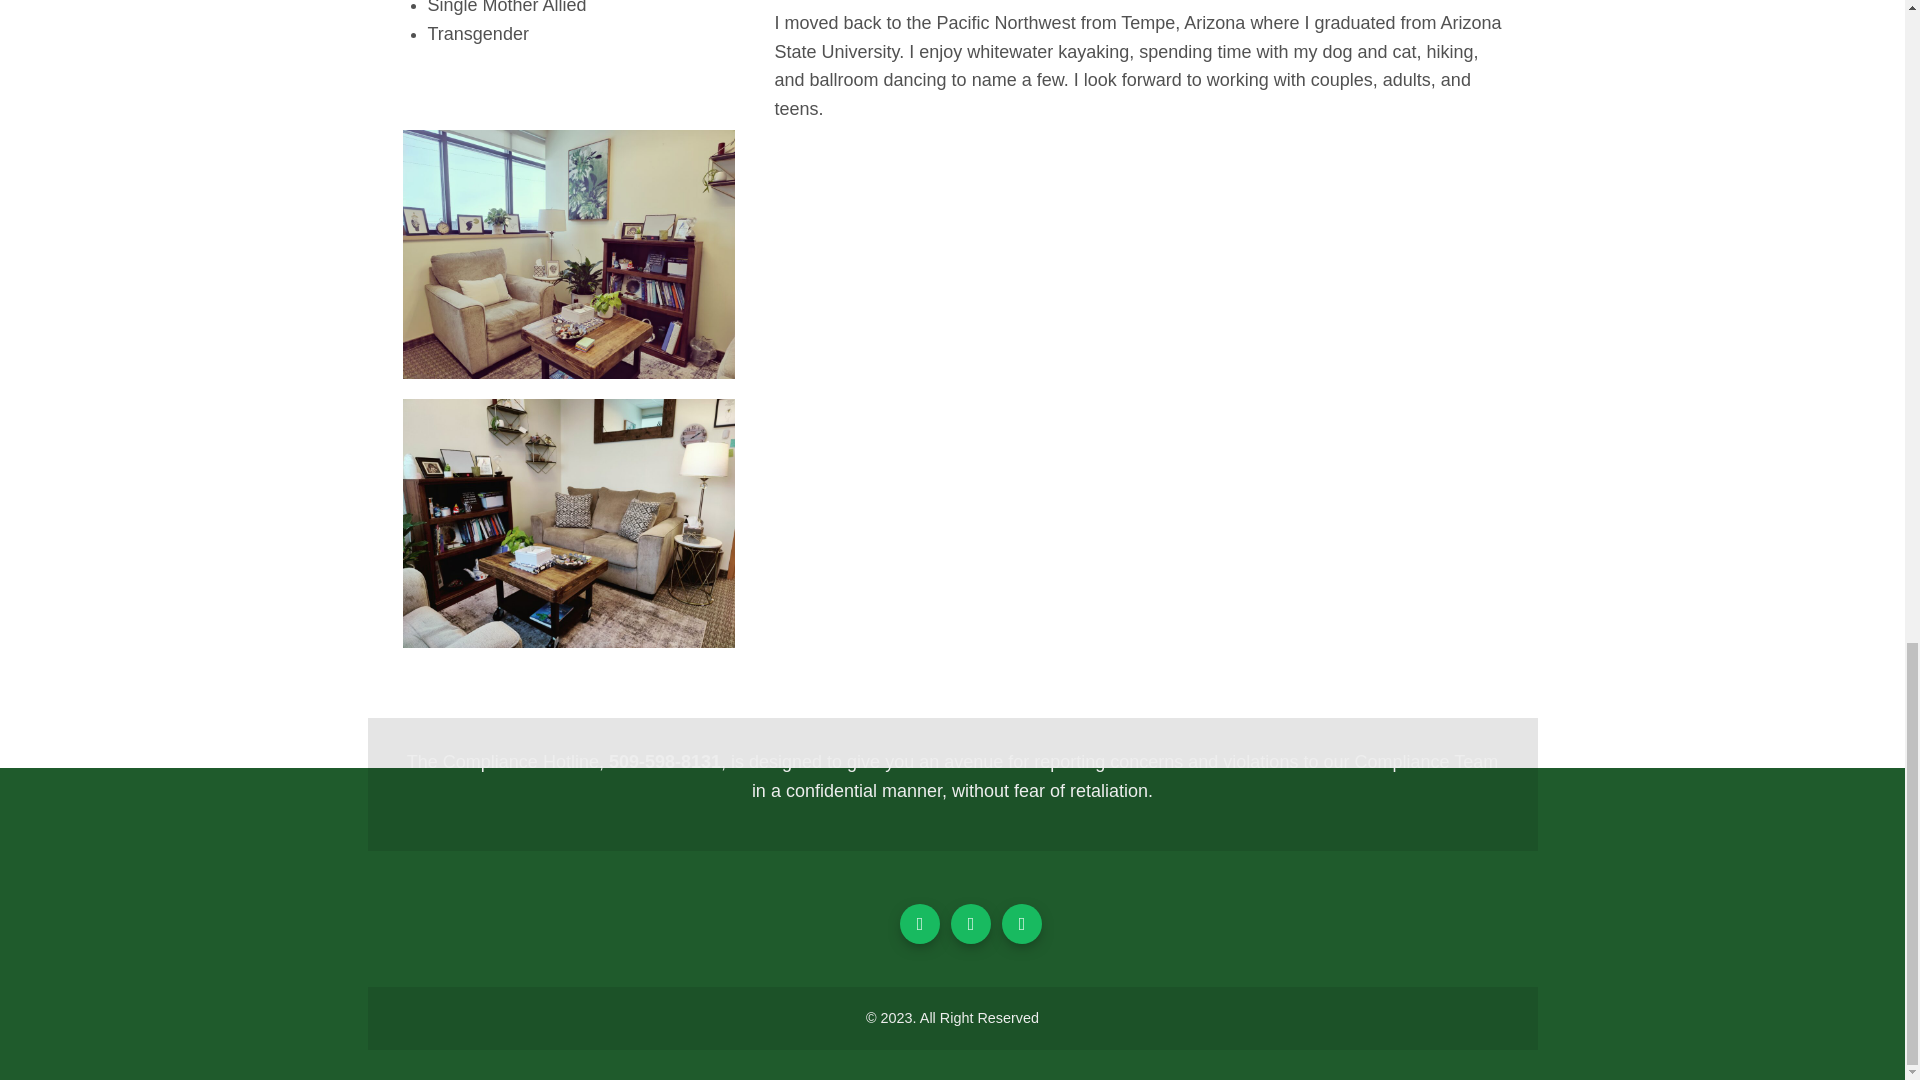  I want to click on Instagram, so click(970, 923).